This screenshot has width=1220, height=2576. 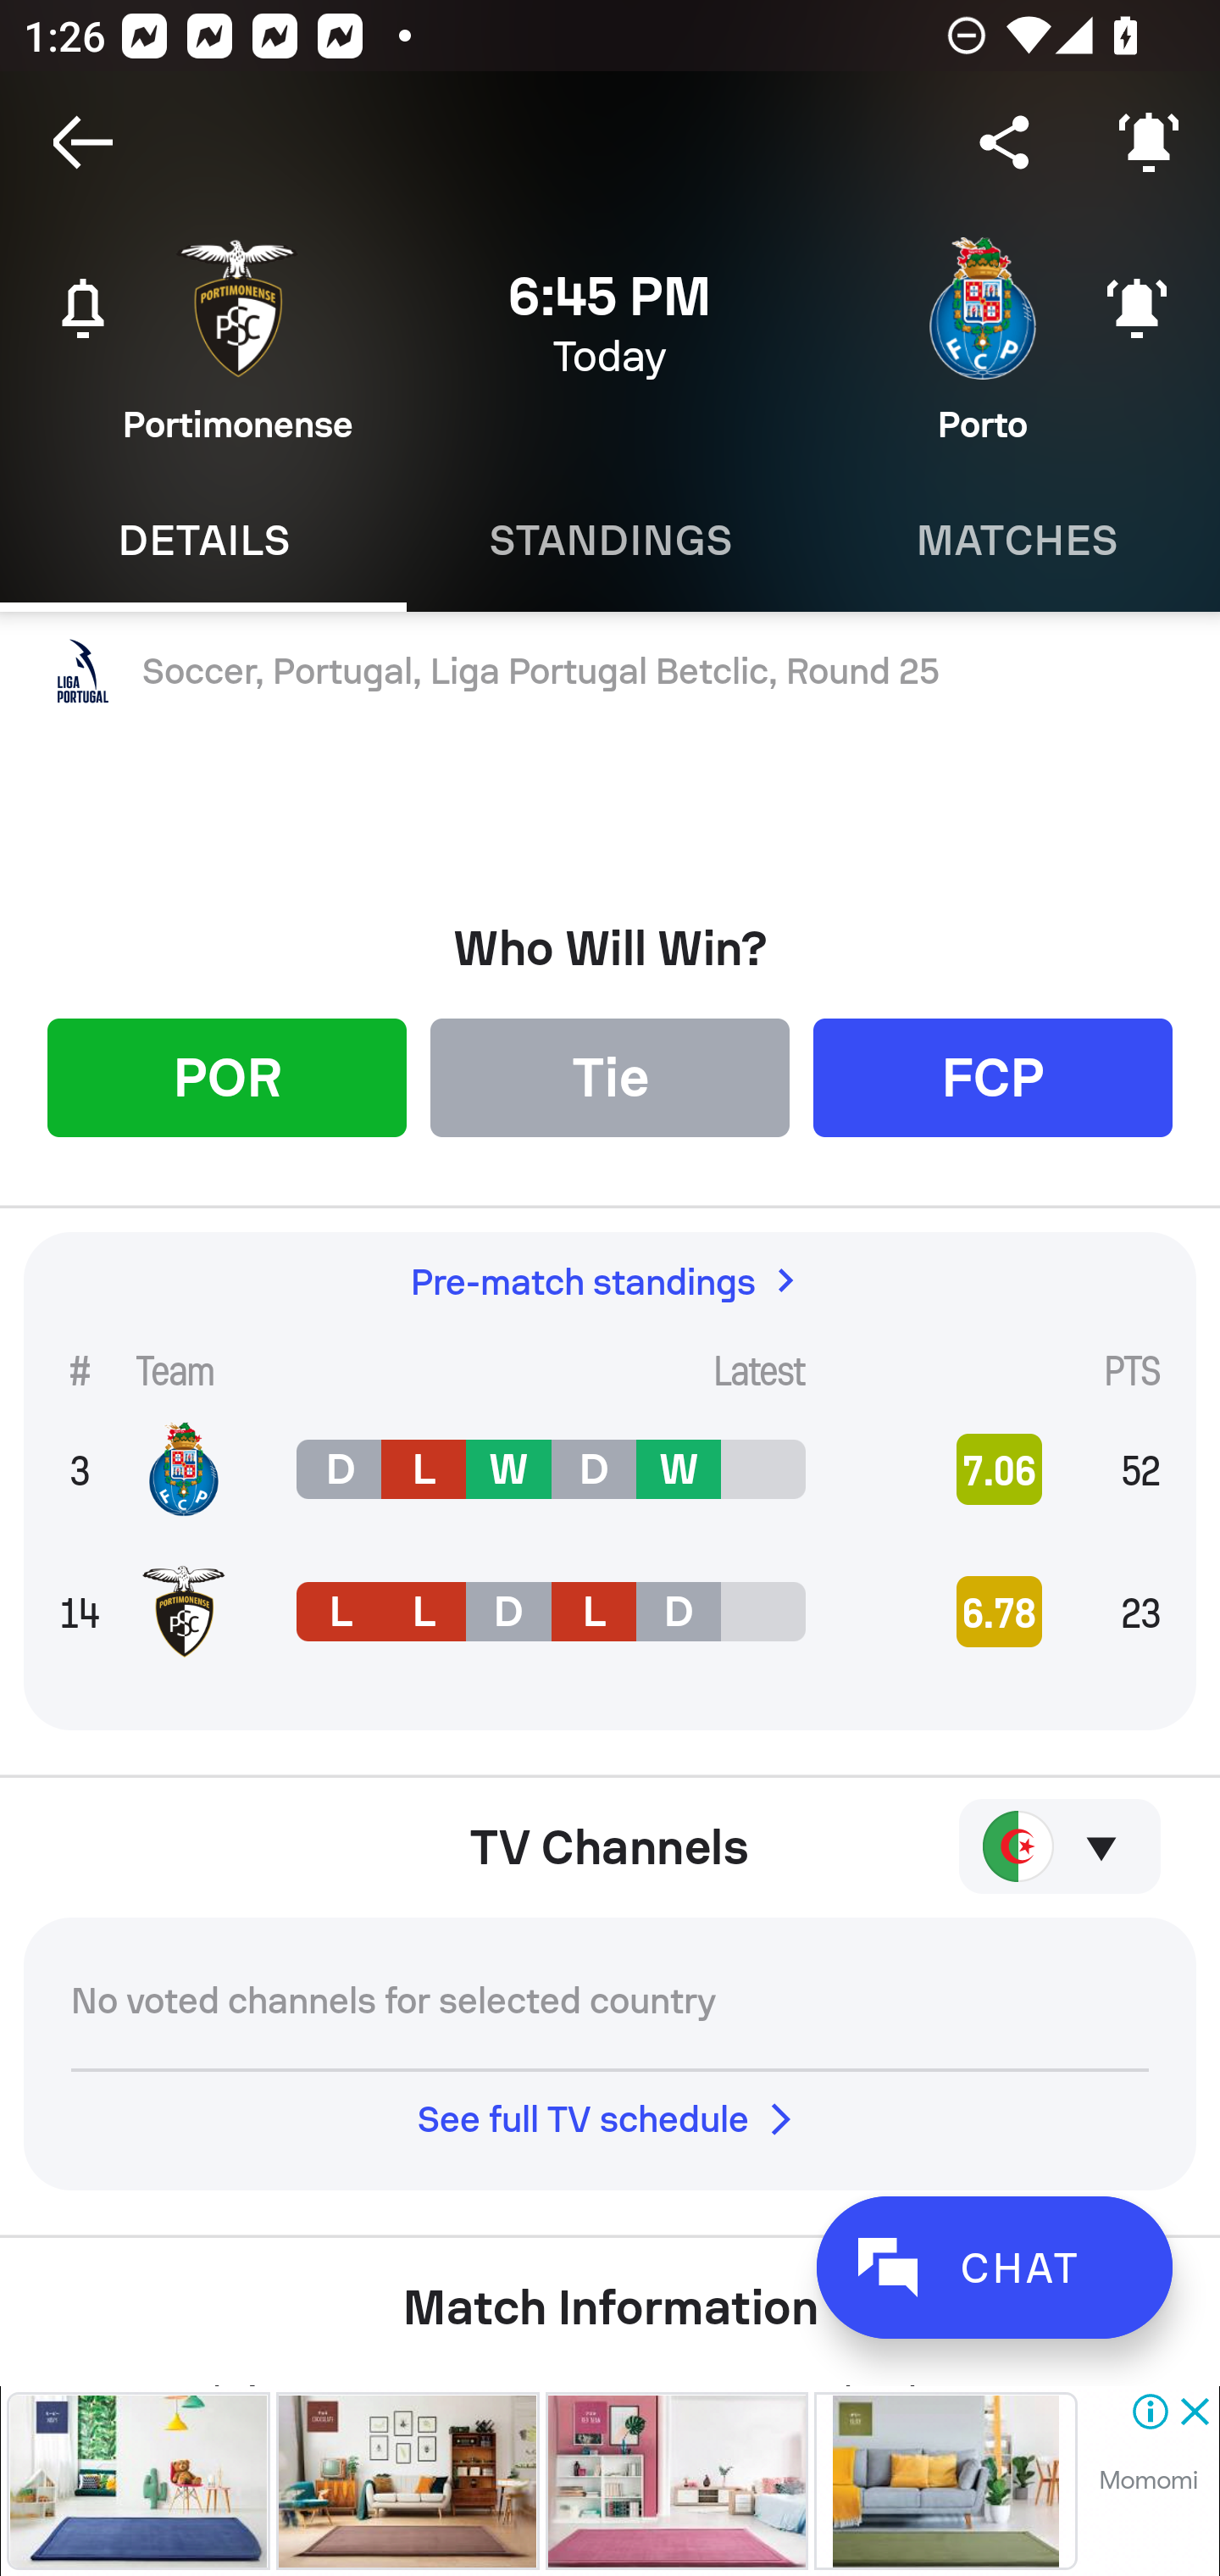 What do you see at coordinates (610, 541) in the screenshot?
I see `Standings STANDINGS` at bounding box center [610, 541].